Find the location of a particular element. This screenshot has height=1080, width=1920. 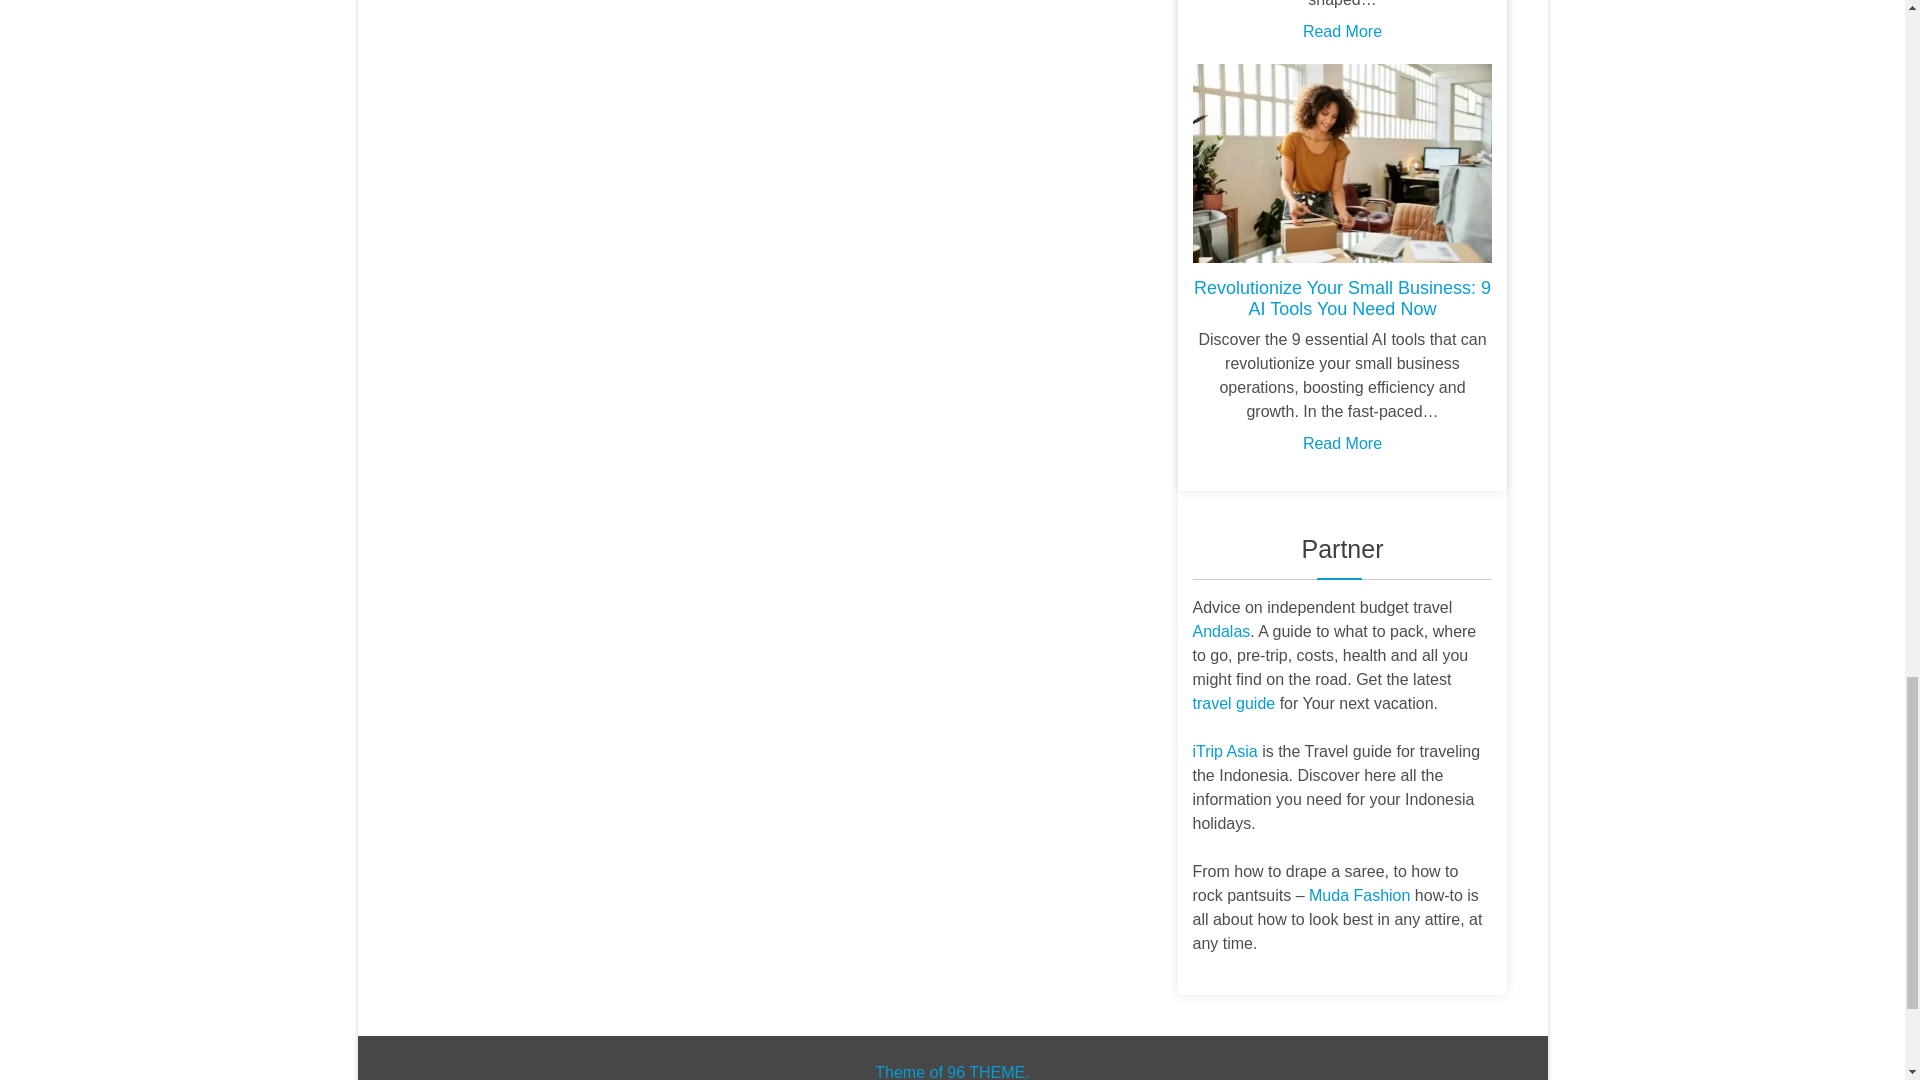

Read More is located at coordinates (1342, 30).